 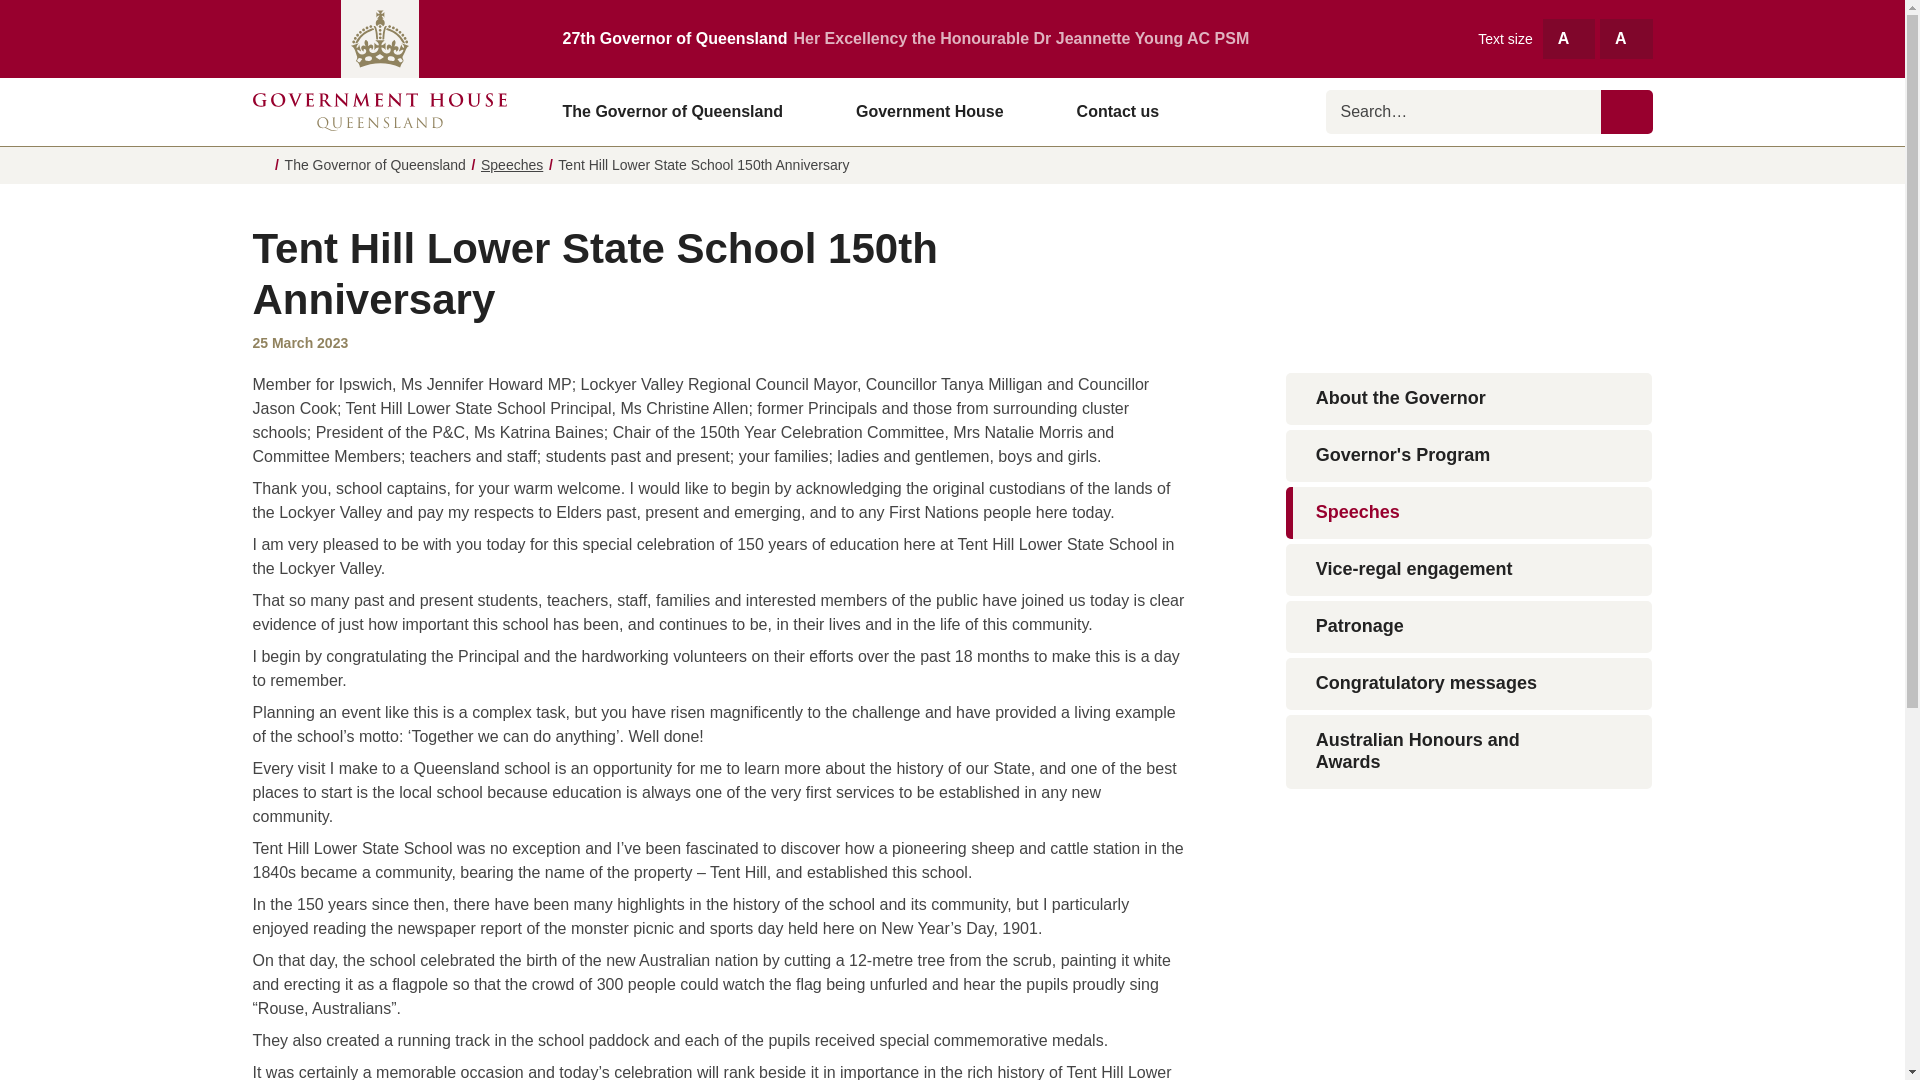 I want to click on Congratulatory messages, so click(x=1470, y=683).